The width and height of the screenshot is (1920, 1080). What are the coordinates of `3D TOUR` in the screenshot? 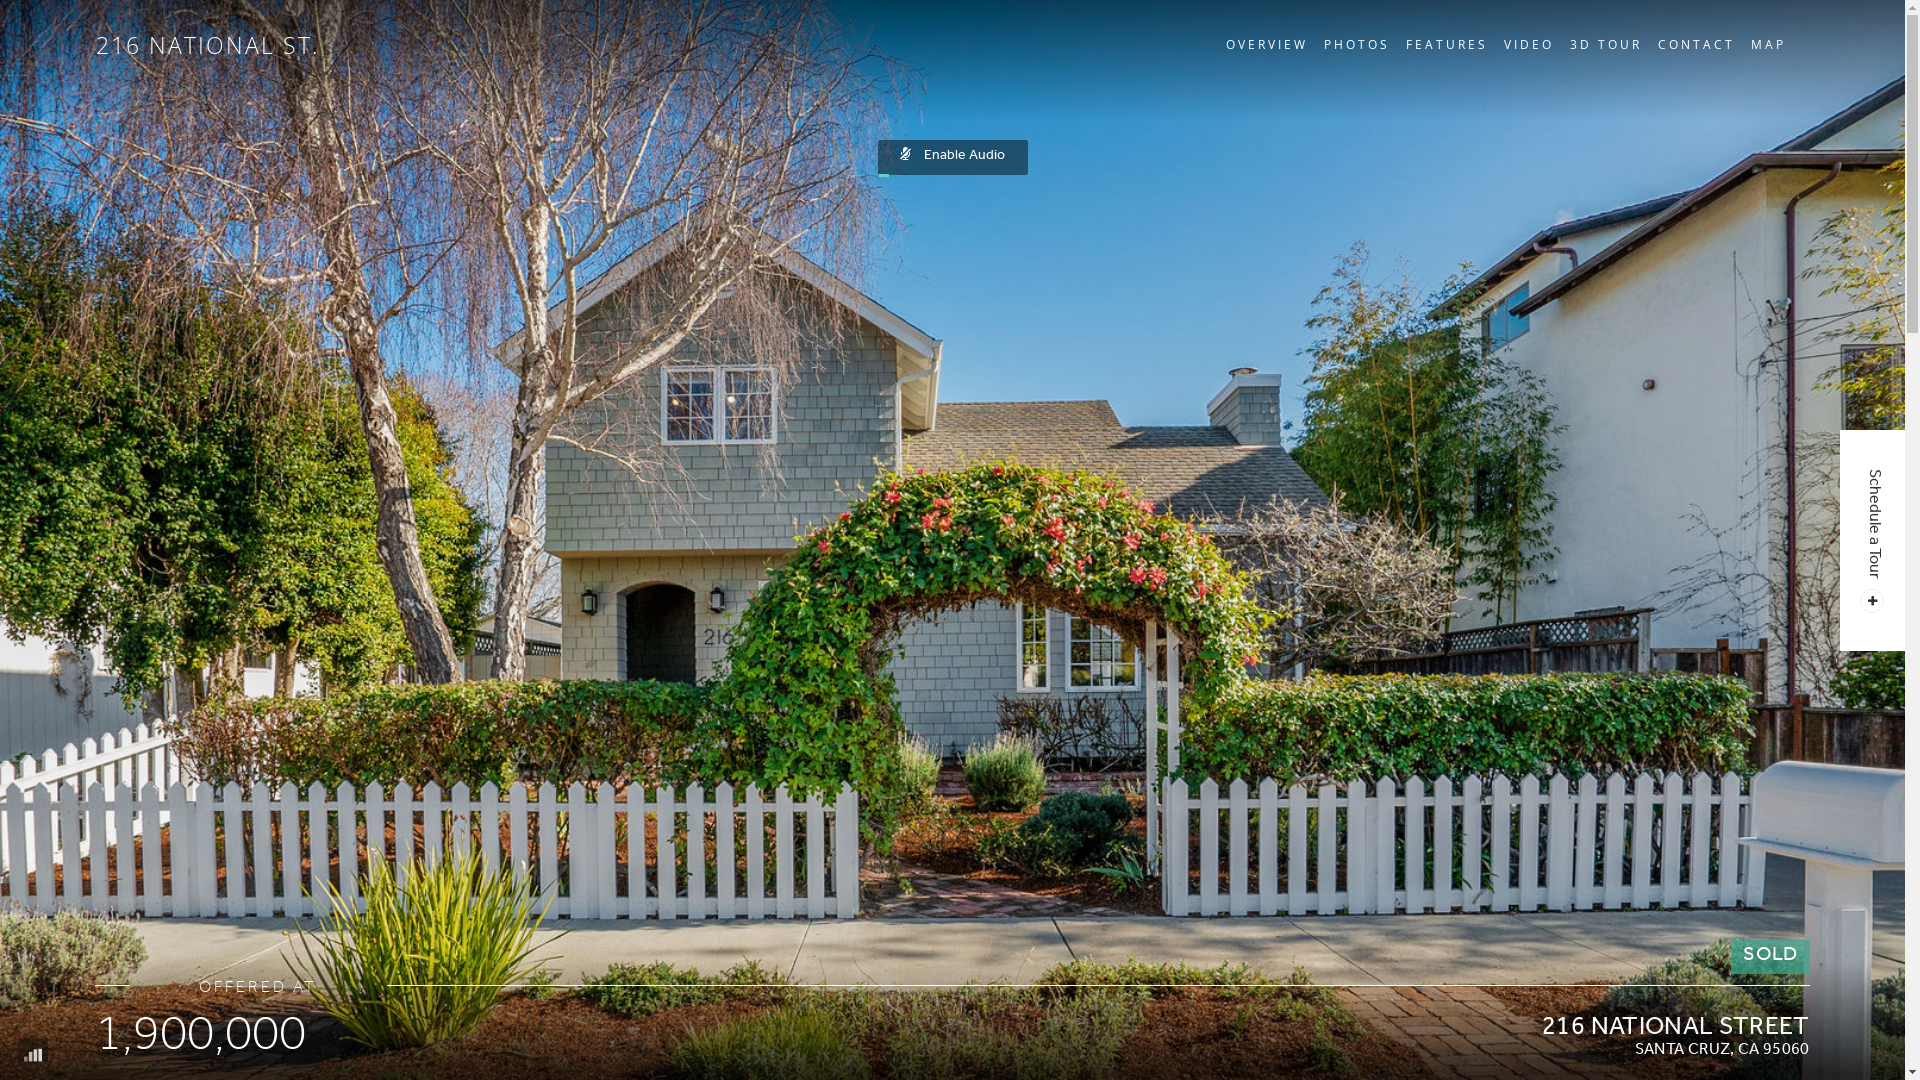 It's located at (1606, 44).